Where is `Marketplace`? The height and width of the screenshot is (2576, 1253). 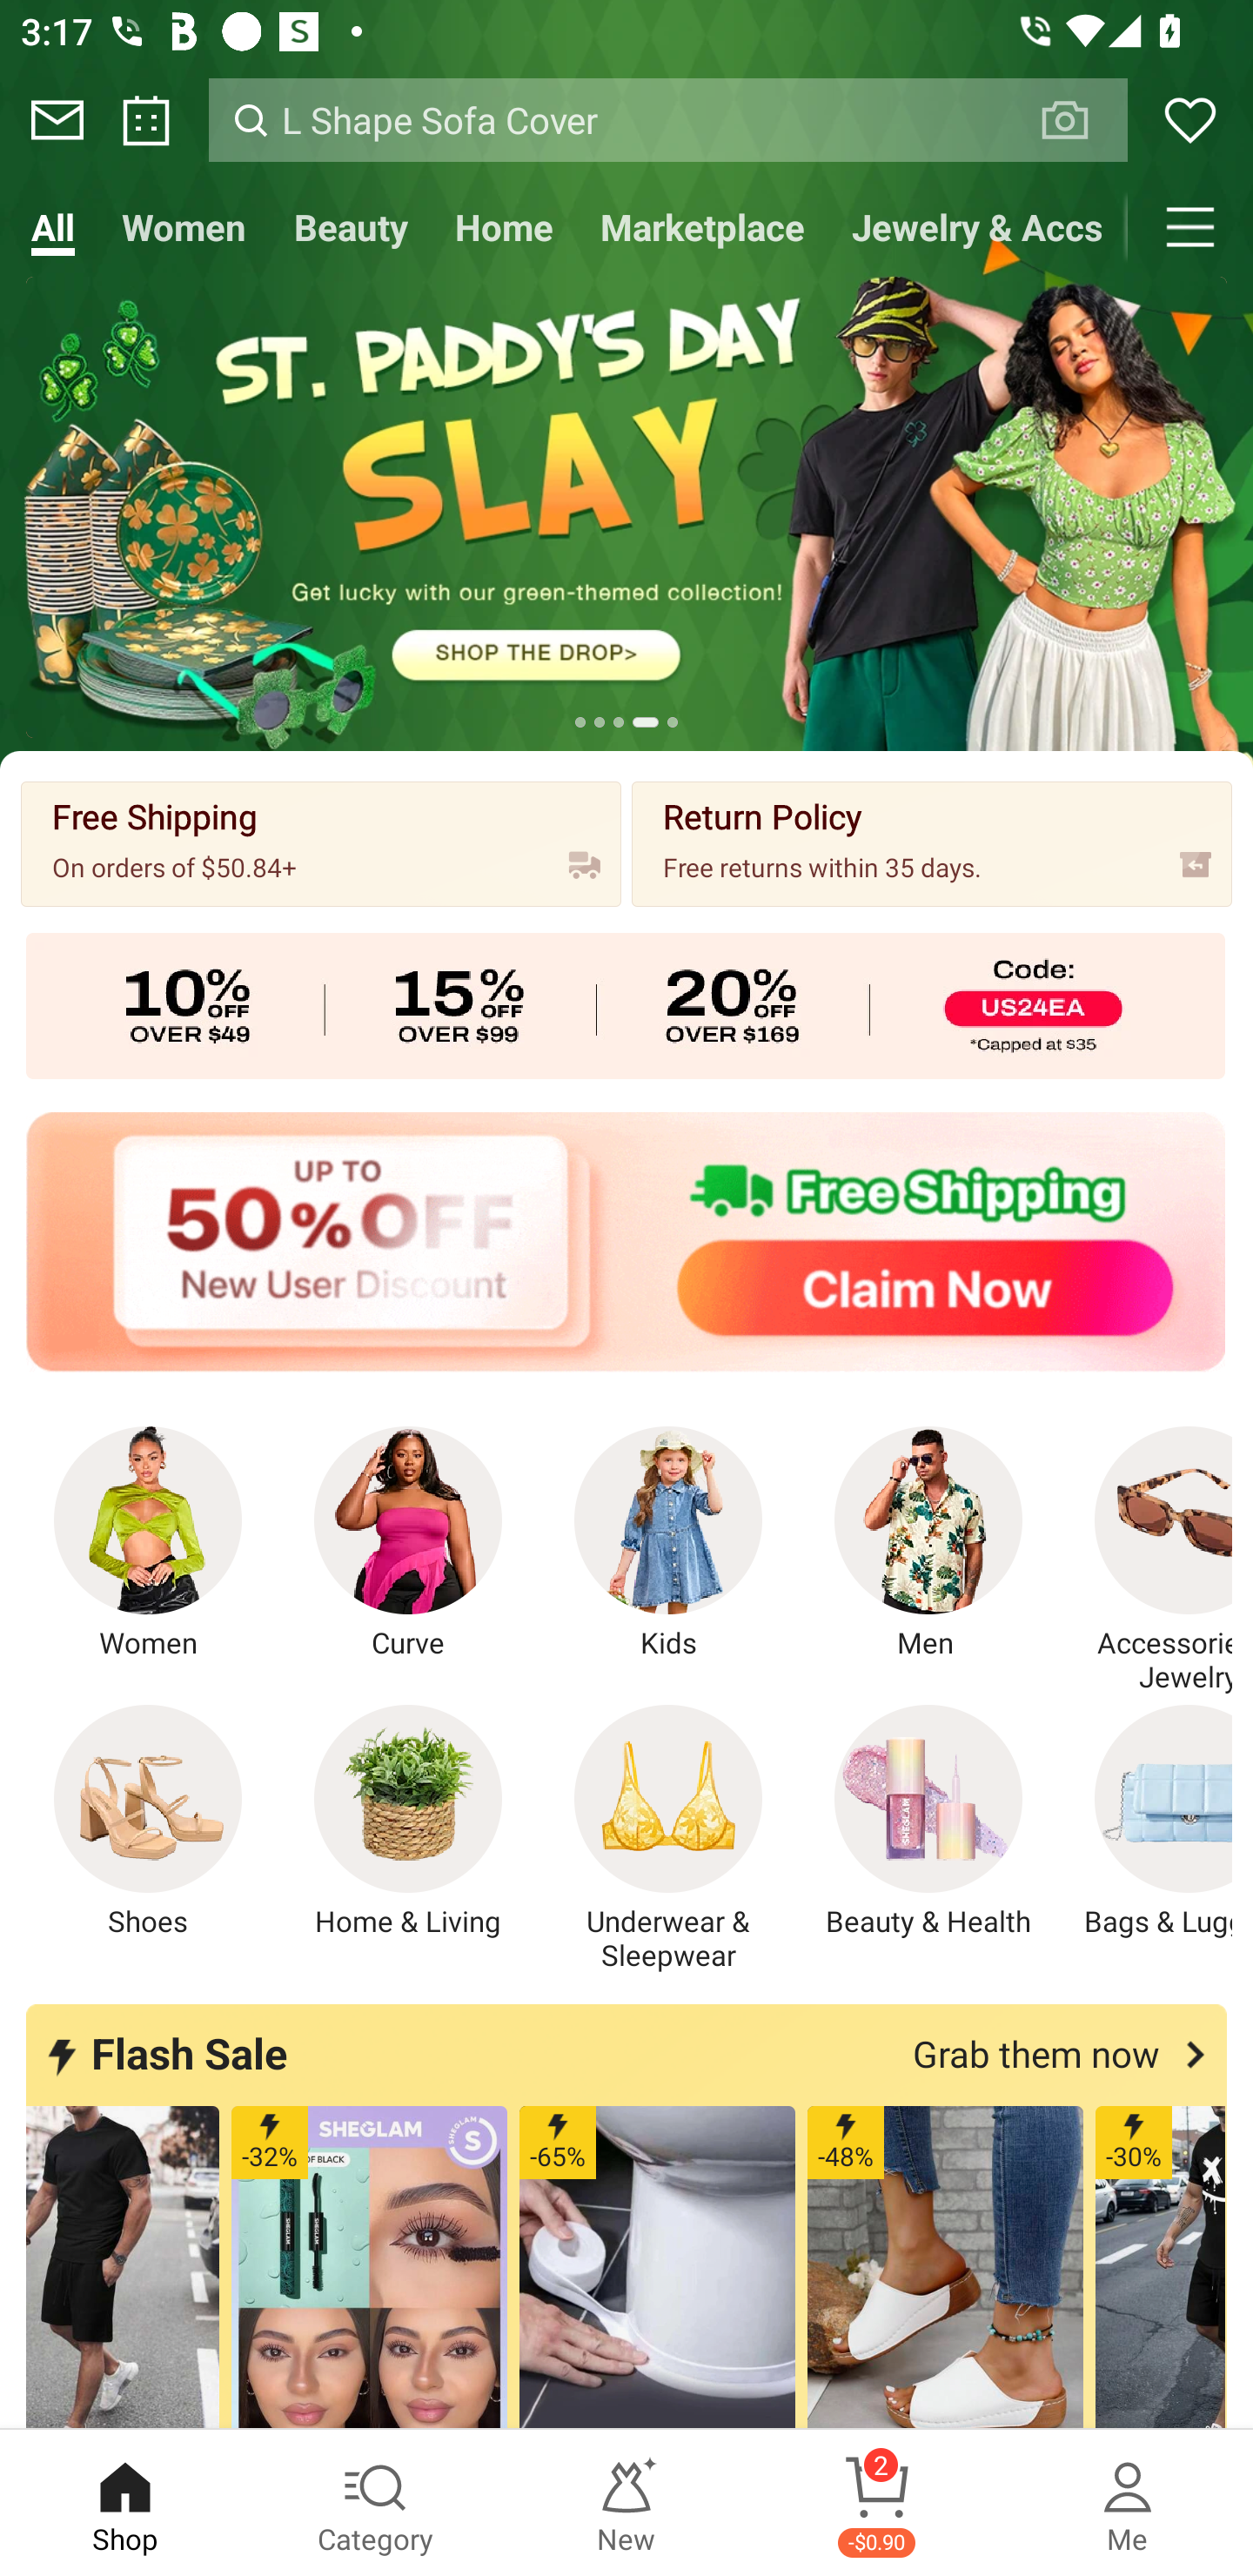
Marketplace is located at coordinates (701, 226).